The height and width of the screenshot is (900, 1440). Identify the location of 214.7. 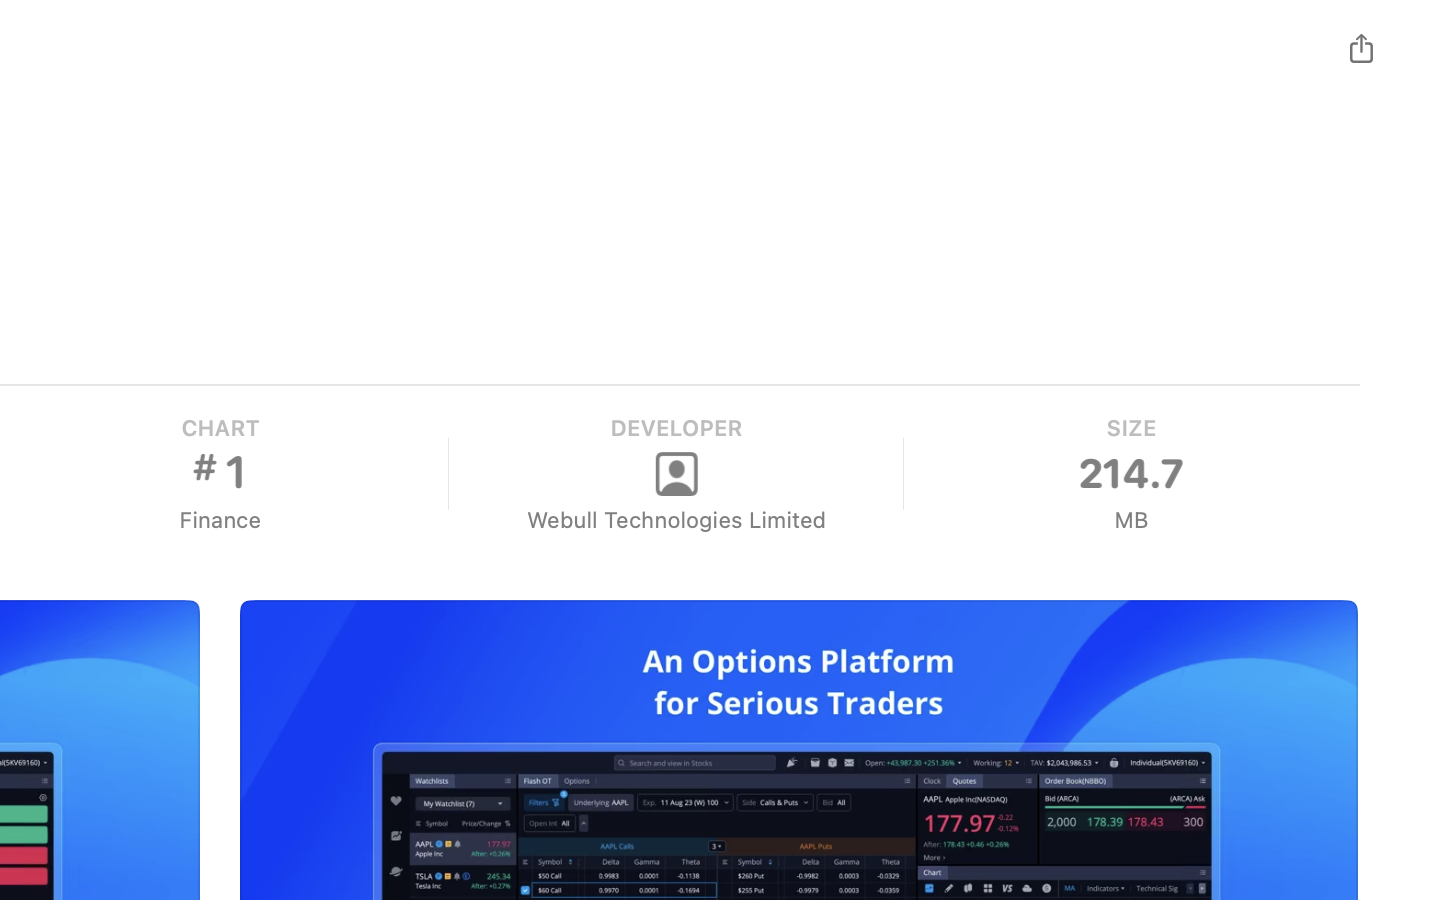
(1131, 474).